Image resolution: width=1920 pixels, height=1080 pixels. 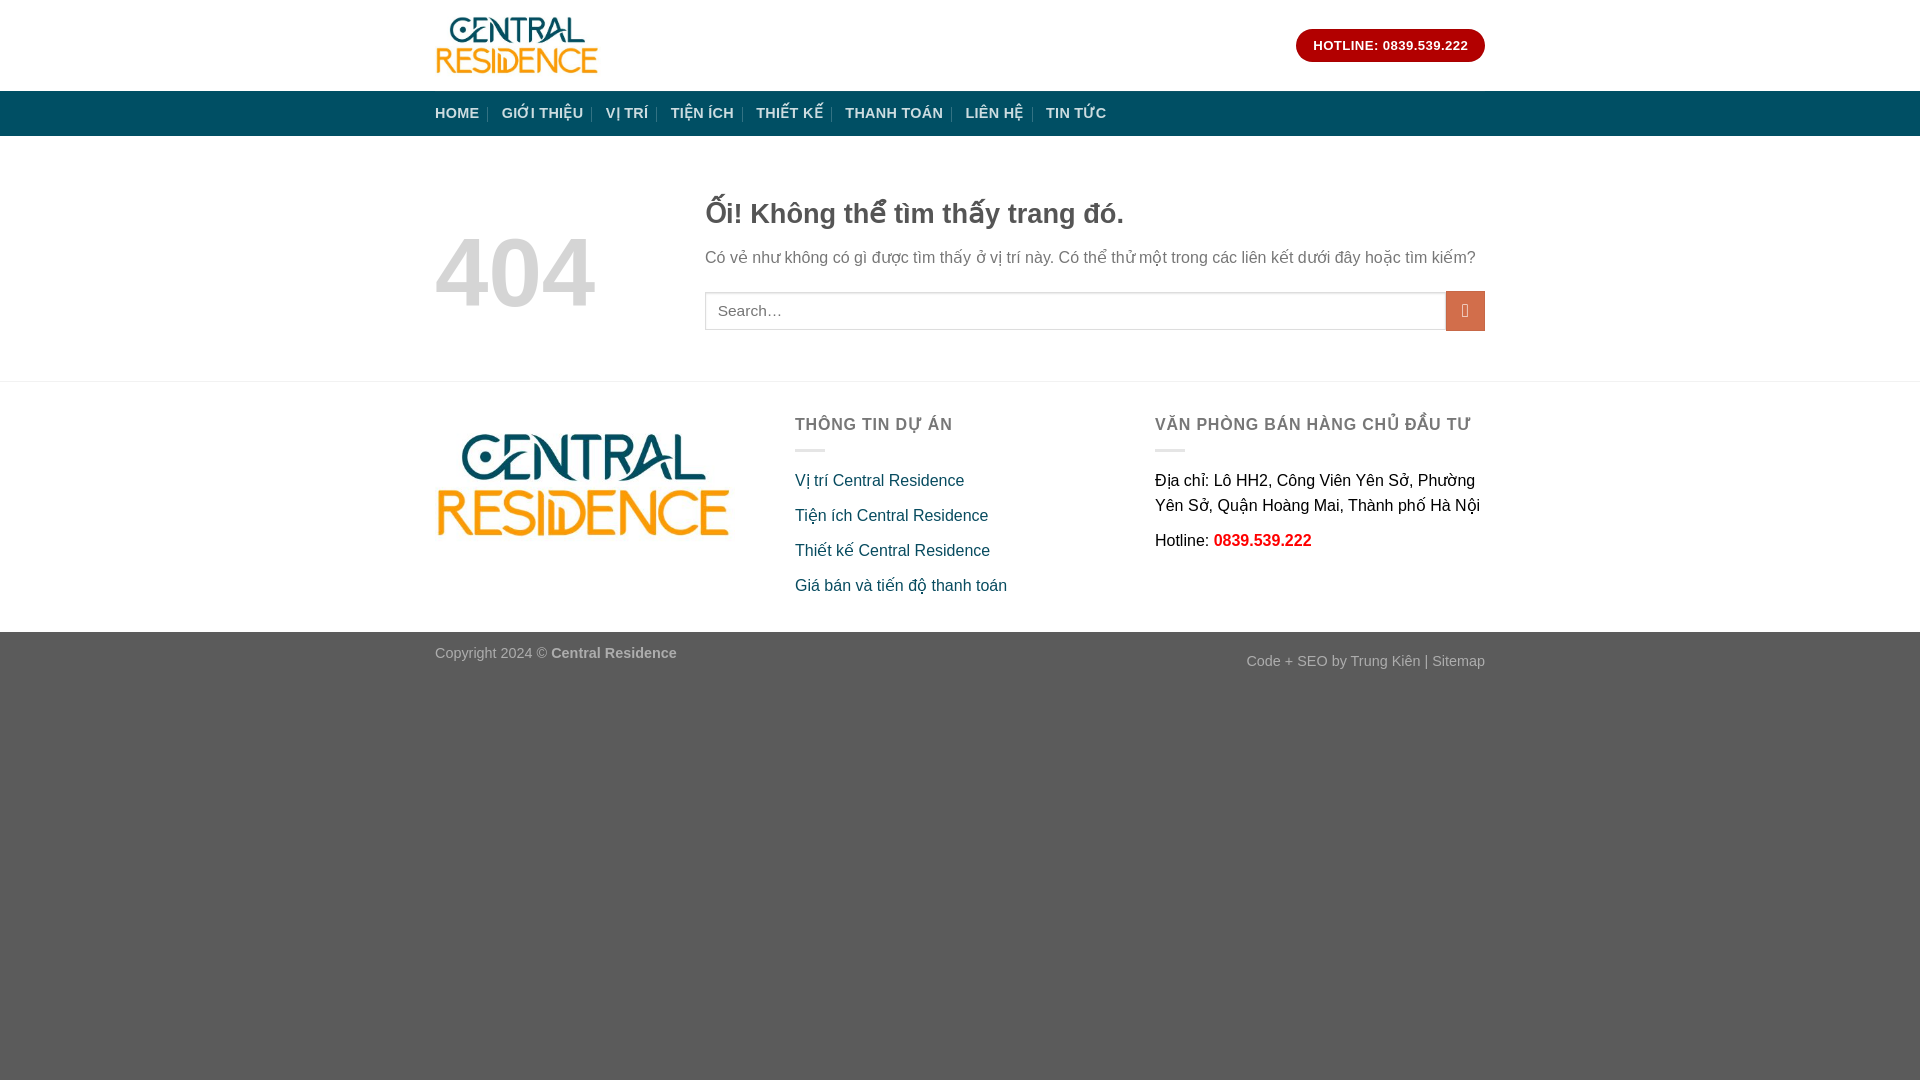 I want to click on 0839.539.222, so click(x=1262, y=540).